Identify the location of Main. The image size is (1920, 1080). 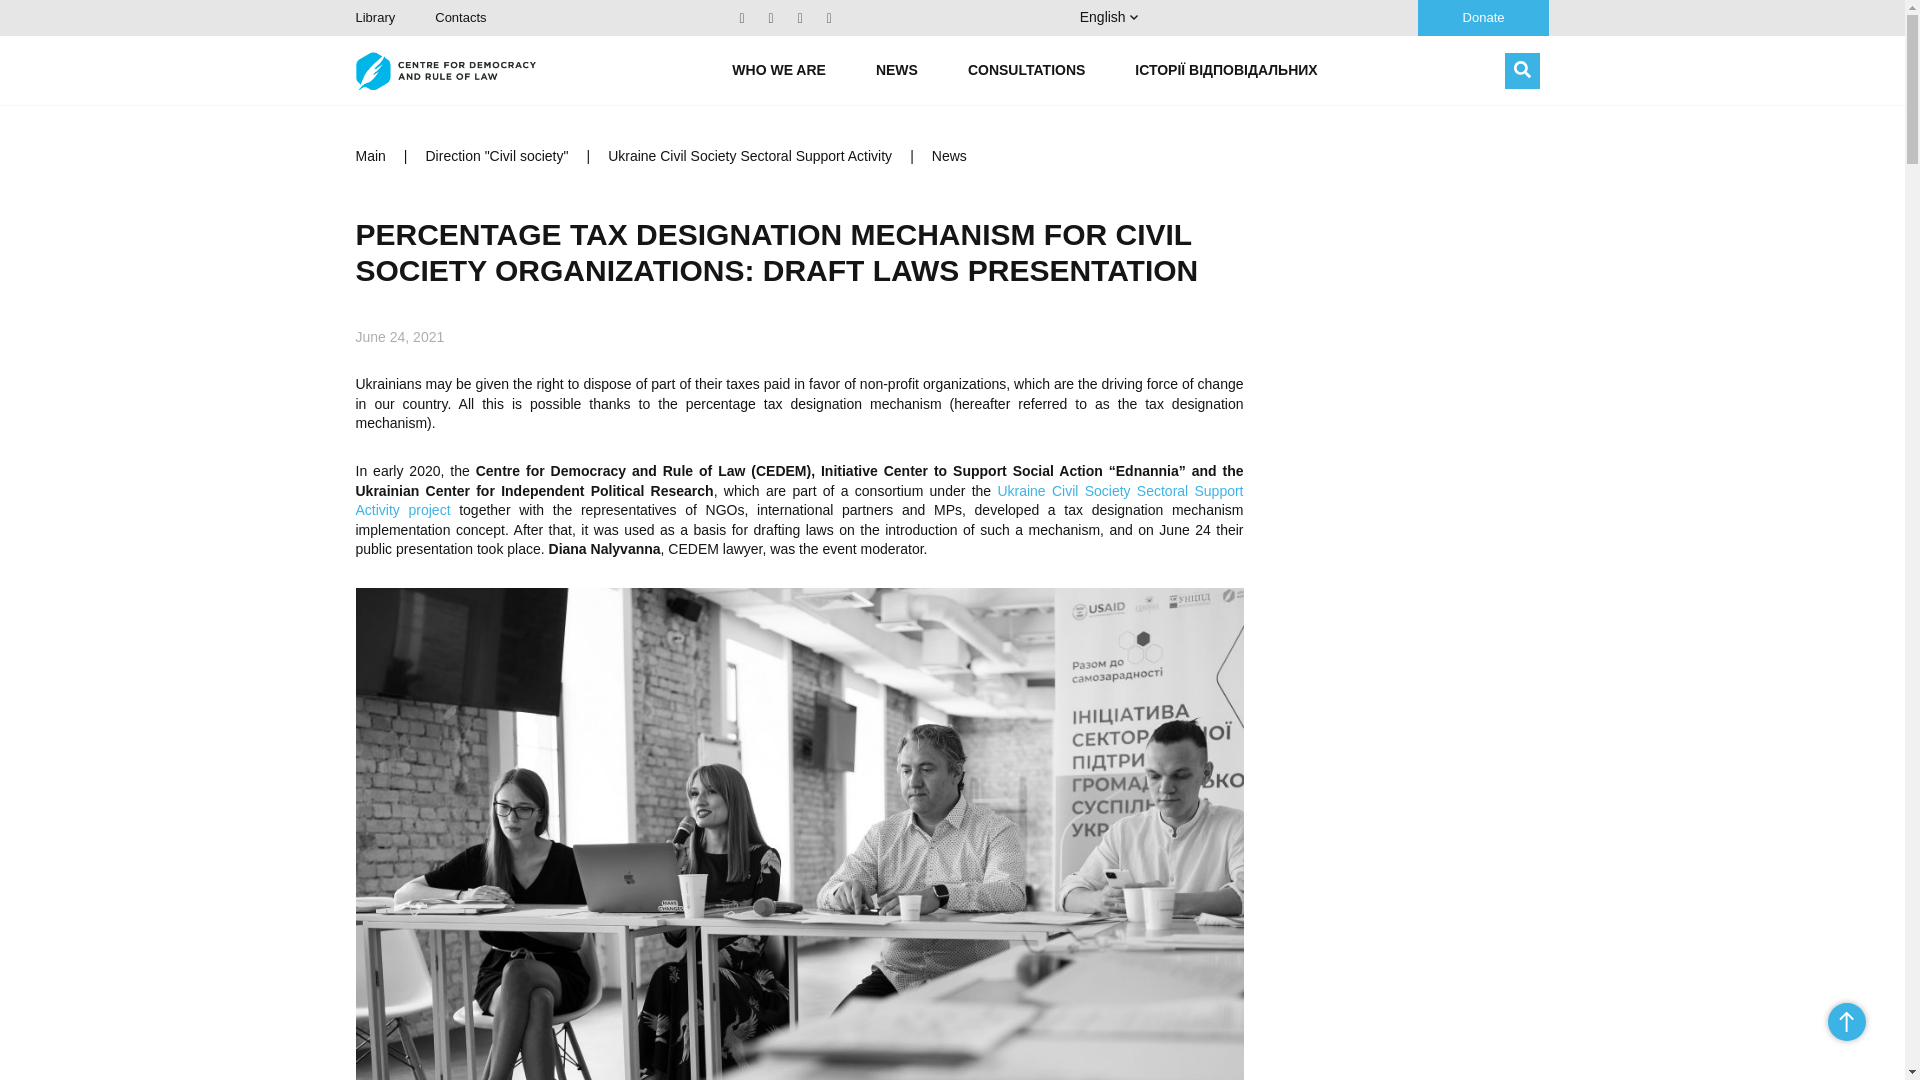
(370, 156).